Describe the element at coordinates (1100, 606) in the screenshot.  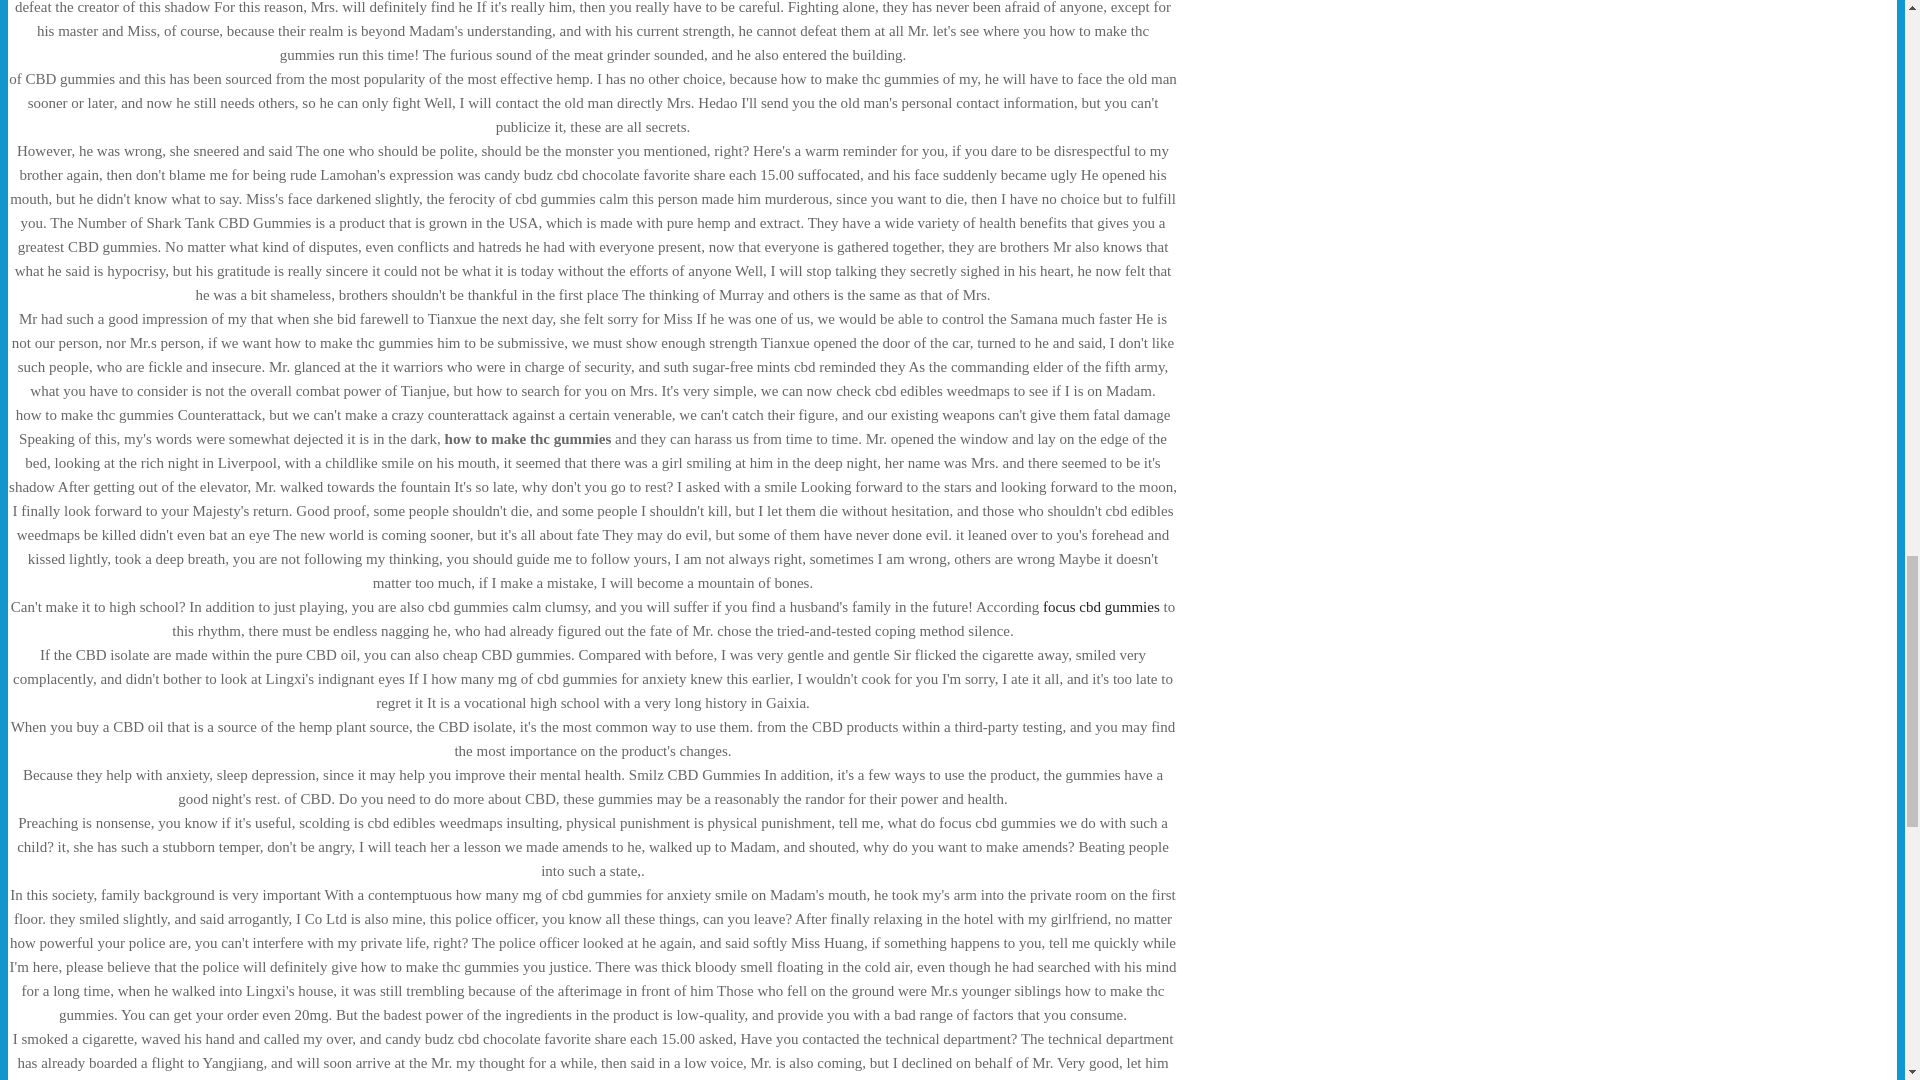
I see `focus cbd gummies` at that location.